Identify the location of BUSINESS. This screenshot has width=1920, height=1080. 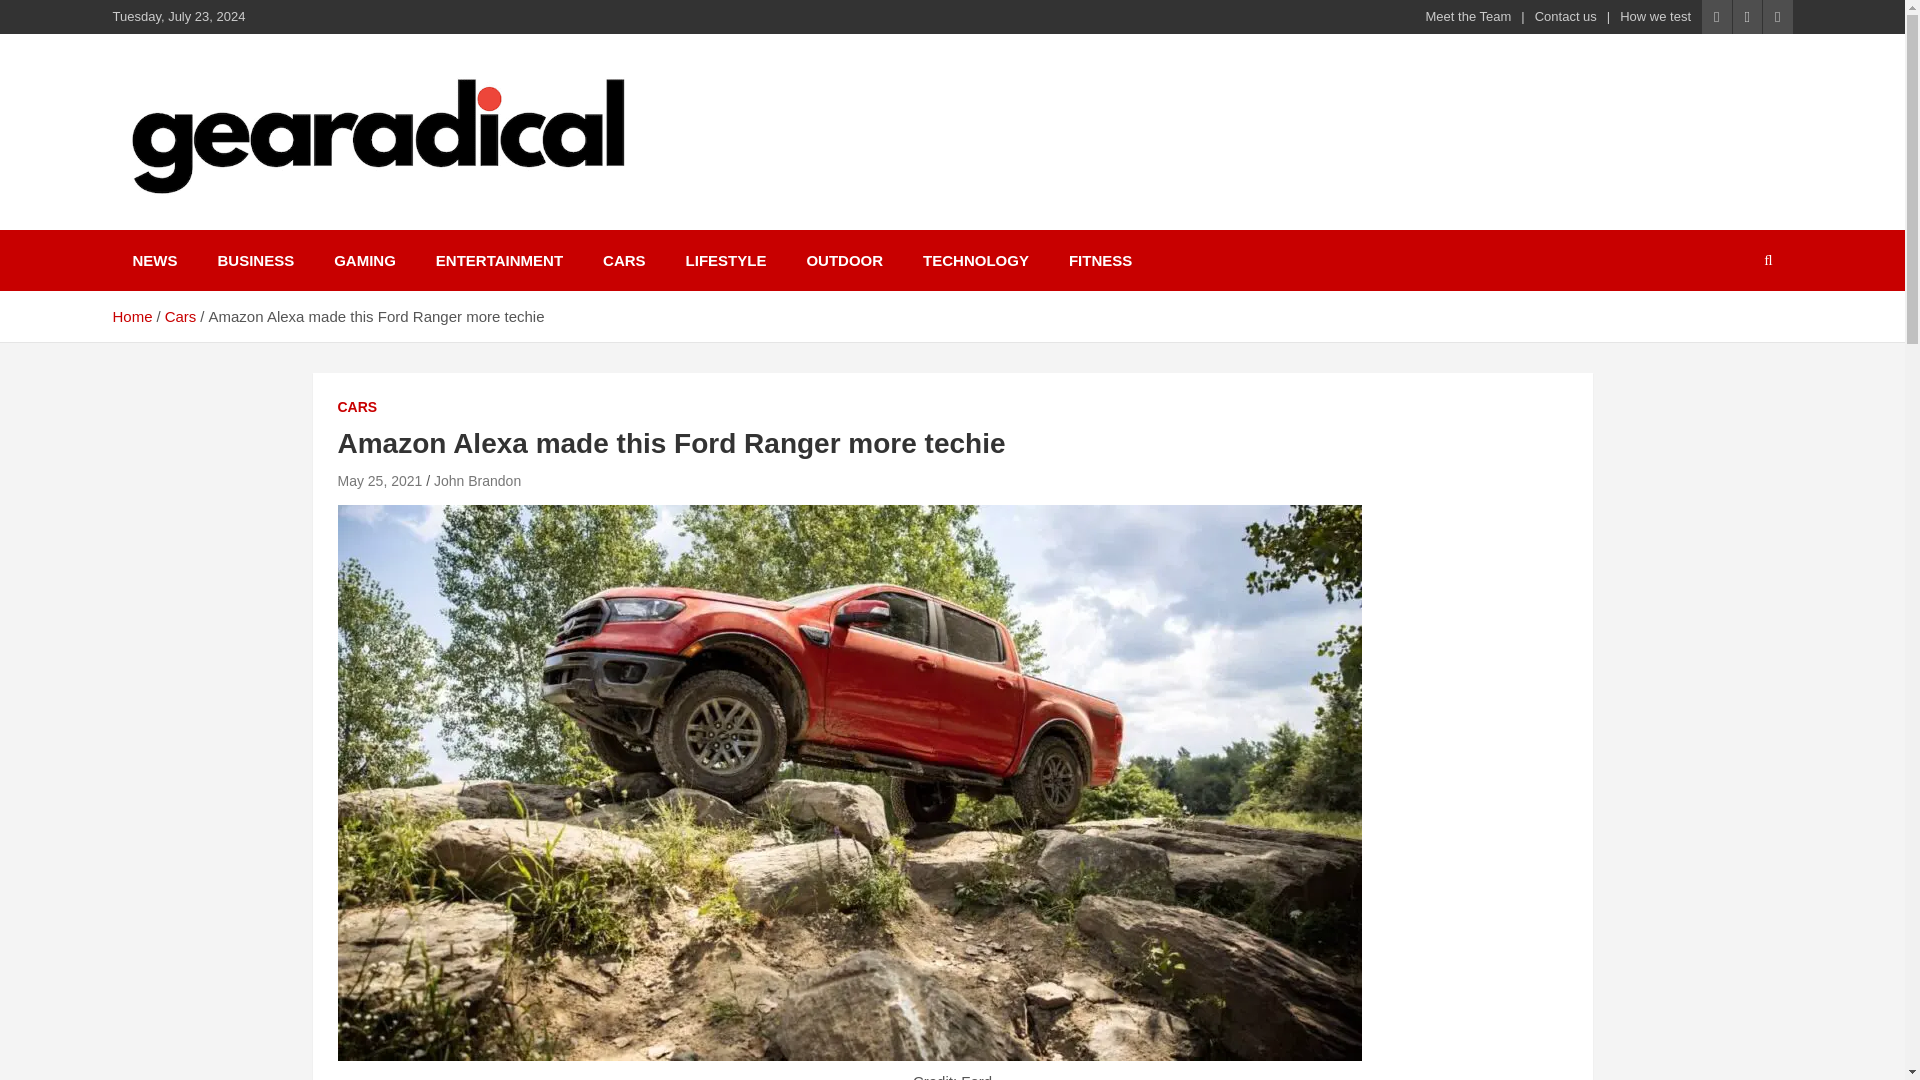
(256, 260).